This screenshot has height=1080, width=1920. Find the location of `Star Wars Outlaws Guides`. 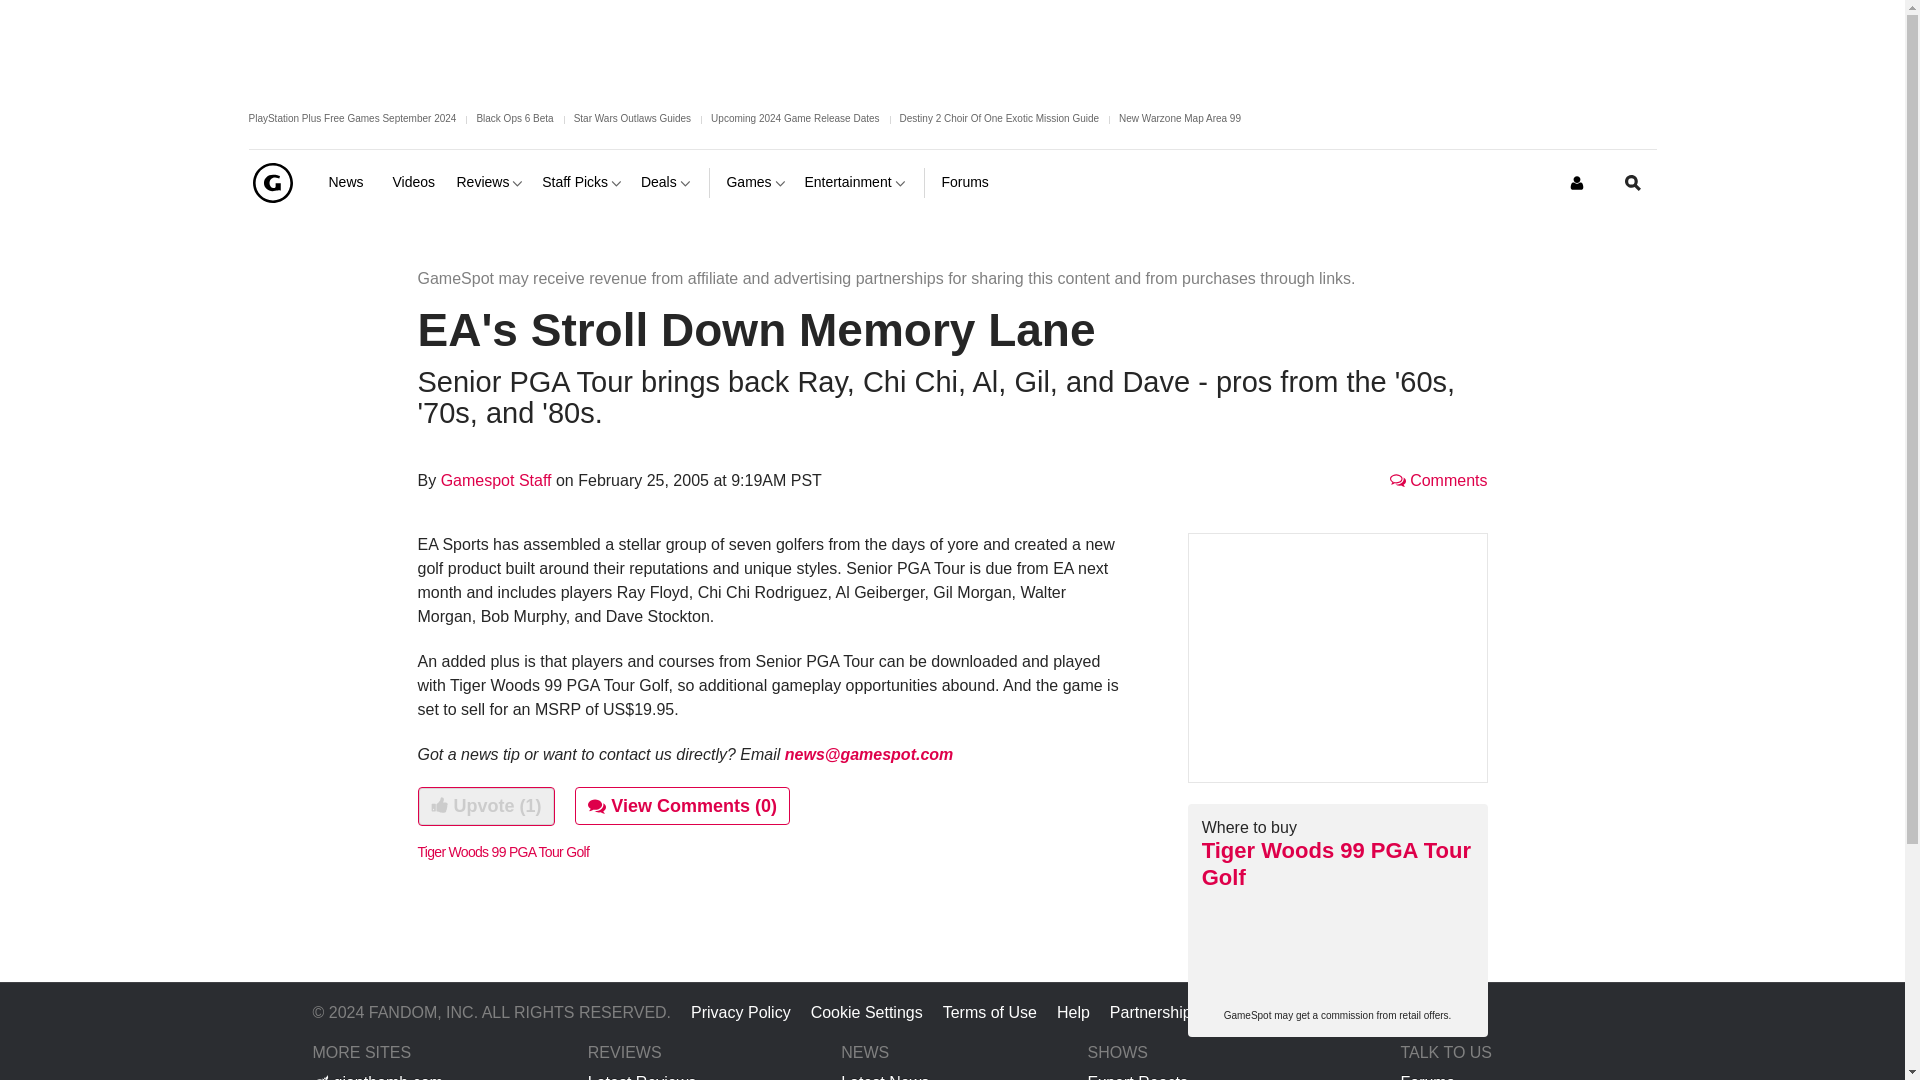

Star Wars Outlaws Guides is located at coordinates (632, 118).